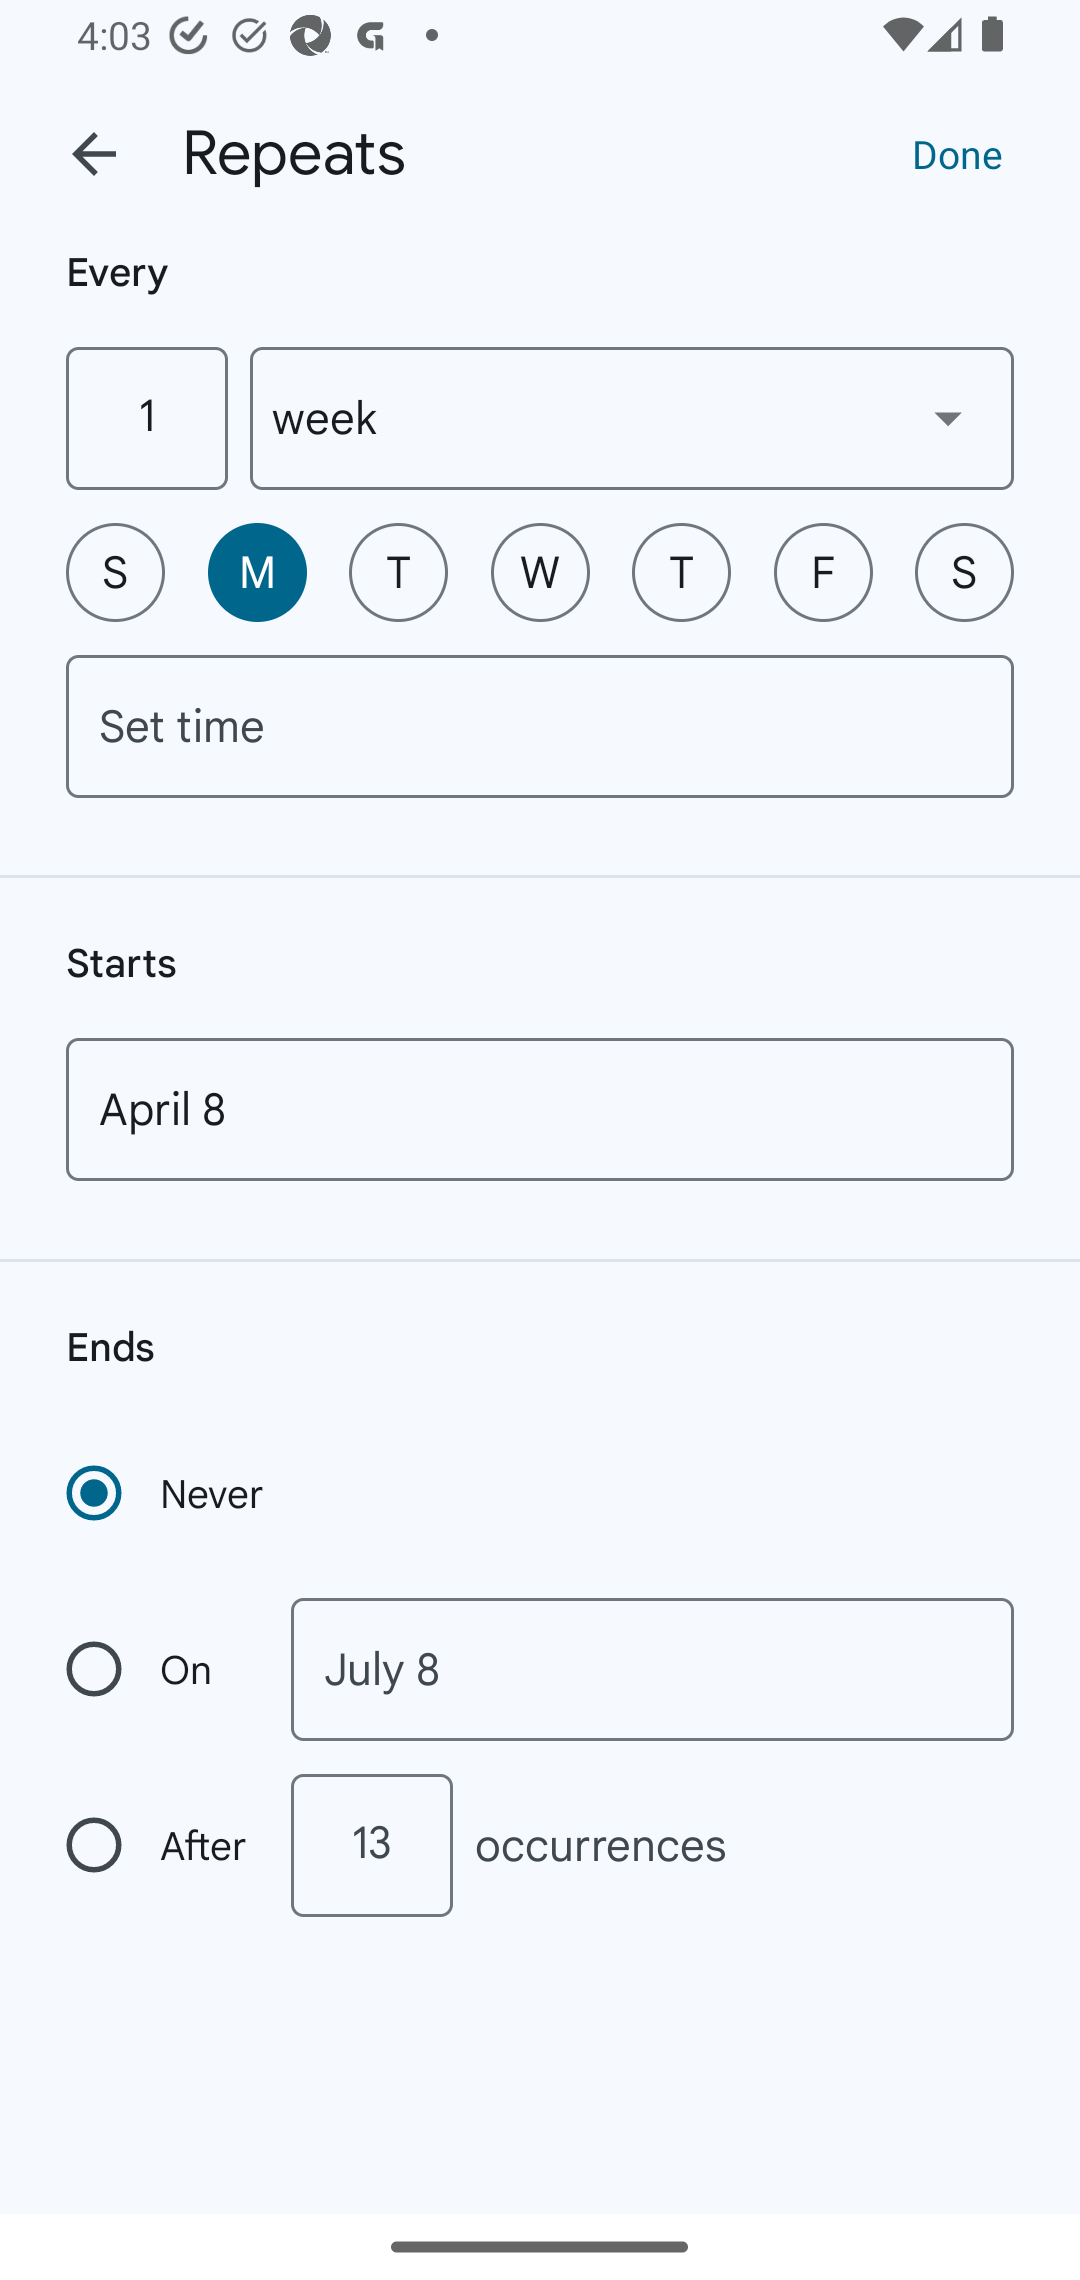 This screenshot has height=2280, width=1080. What do you see at coordinates (540, 726) in the screenshot?
I see `Set time` at bounding box center [540, 726].